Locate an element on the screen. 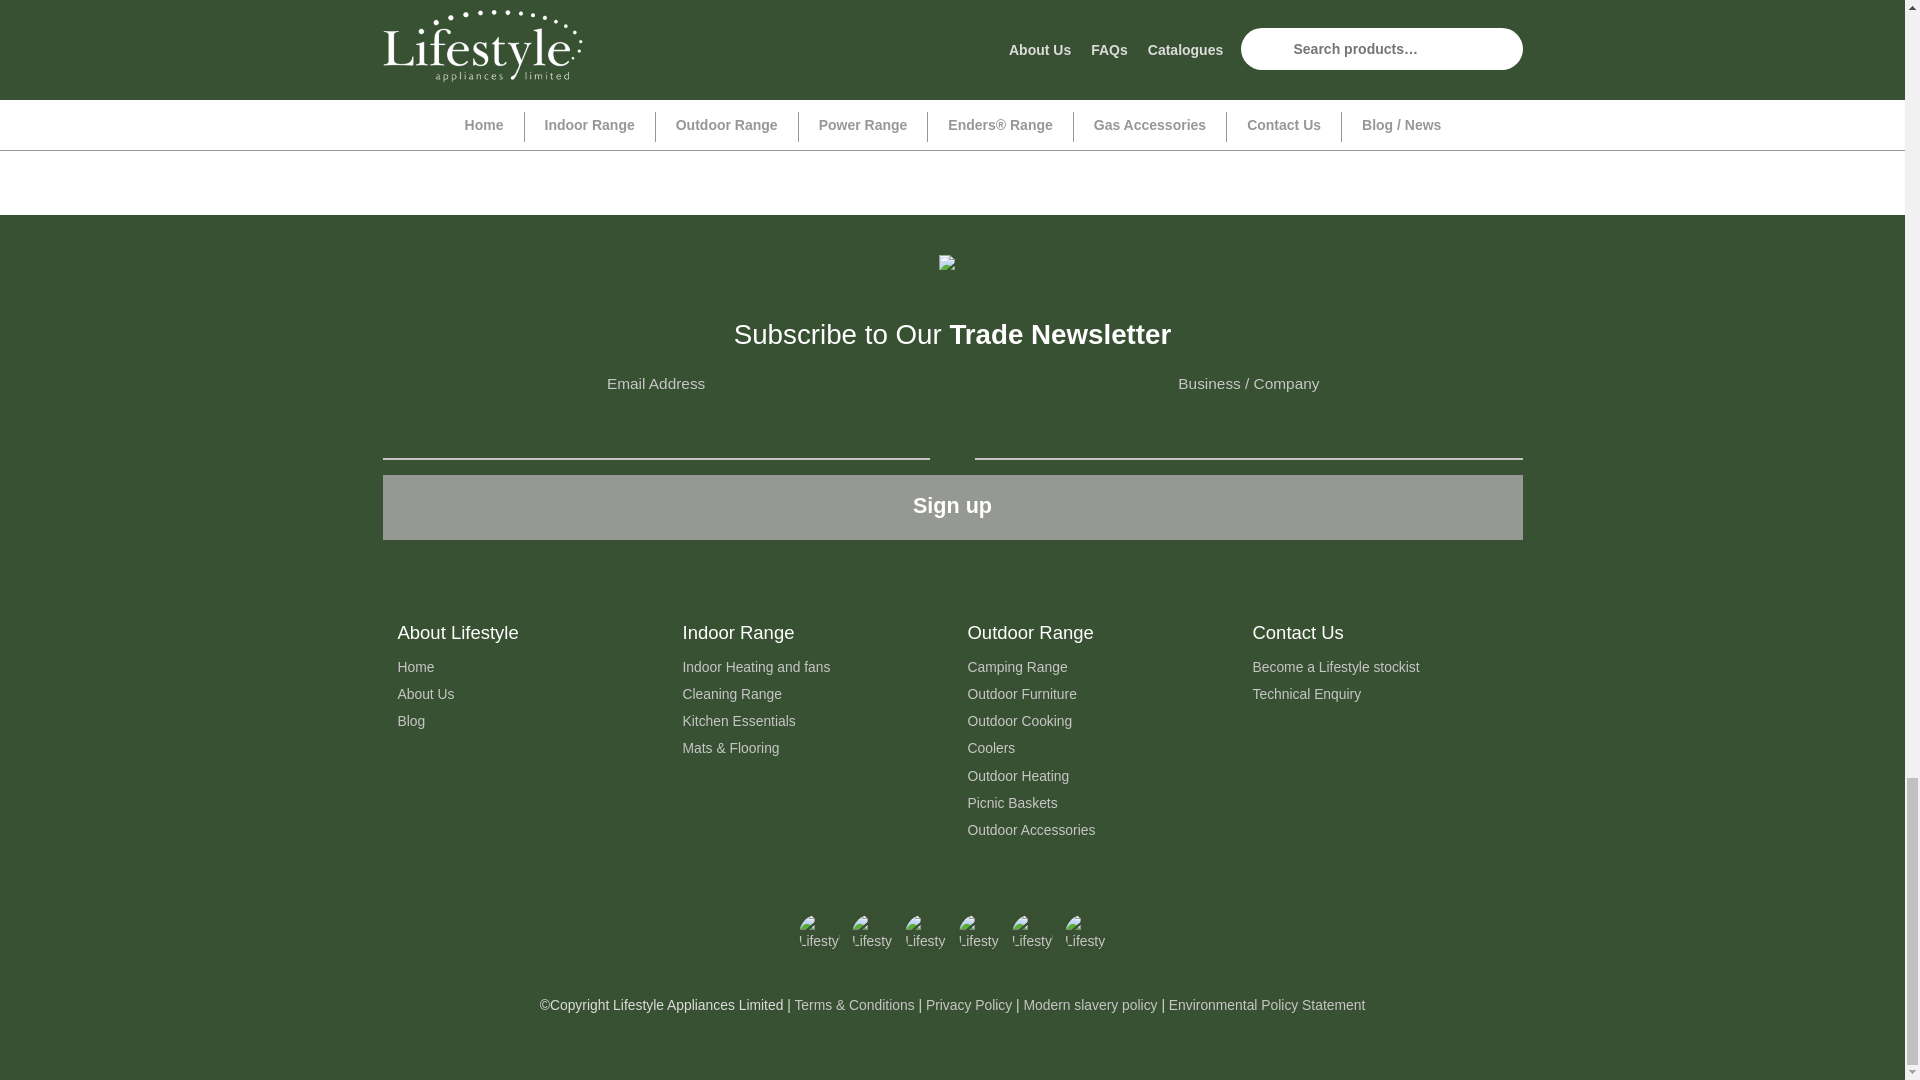 This screenshot has width=1920, height=1080. Lifestyle Appliances Ltd on YouTube is located at coordinates (979, 934).